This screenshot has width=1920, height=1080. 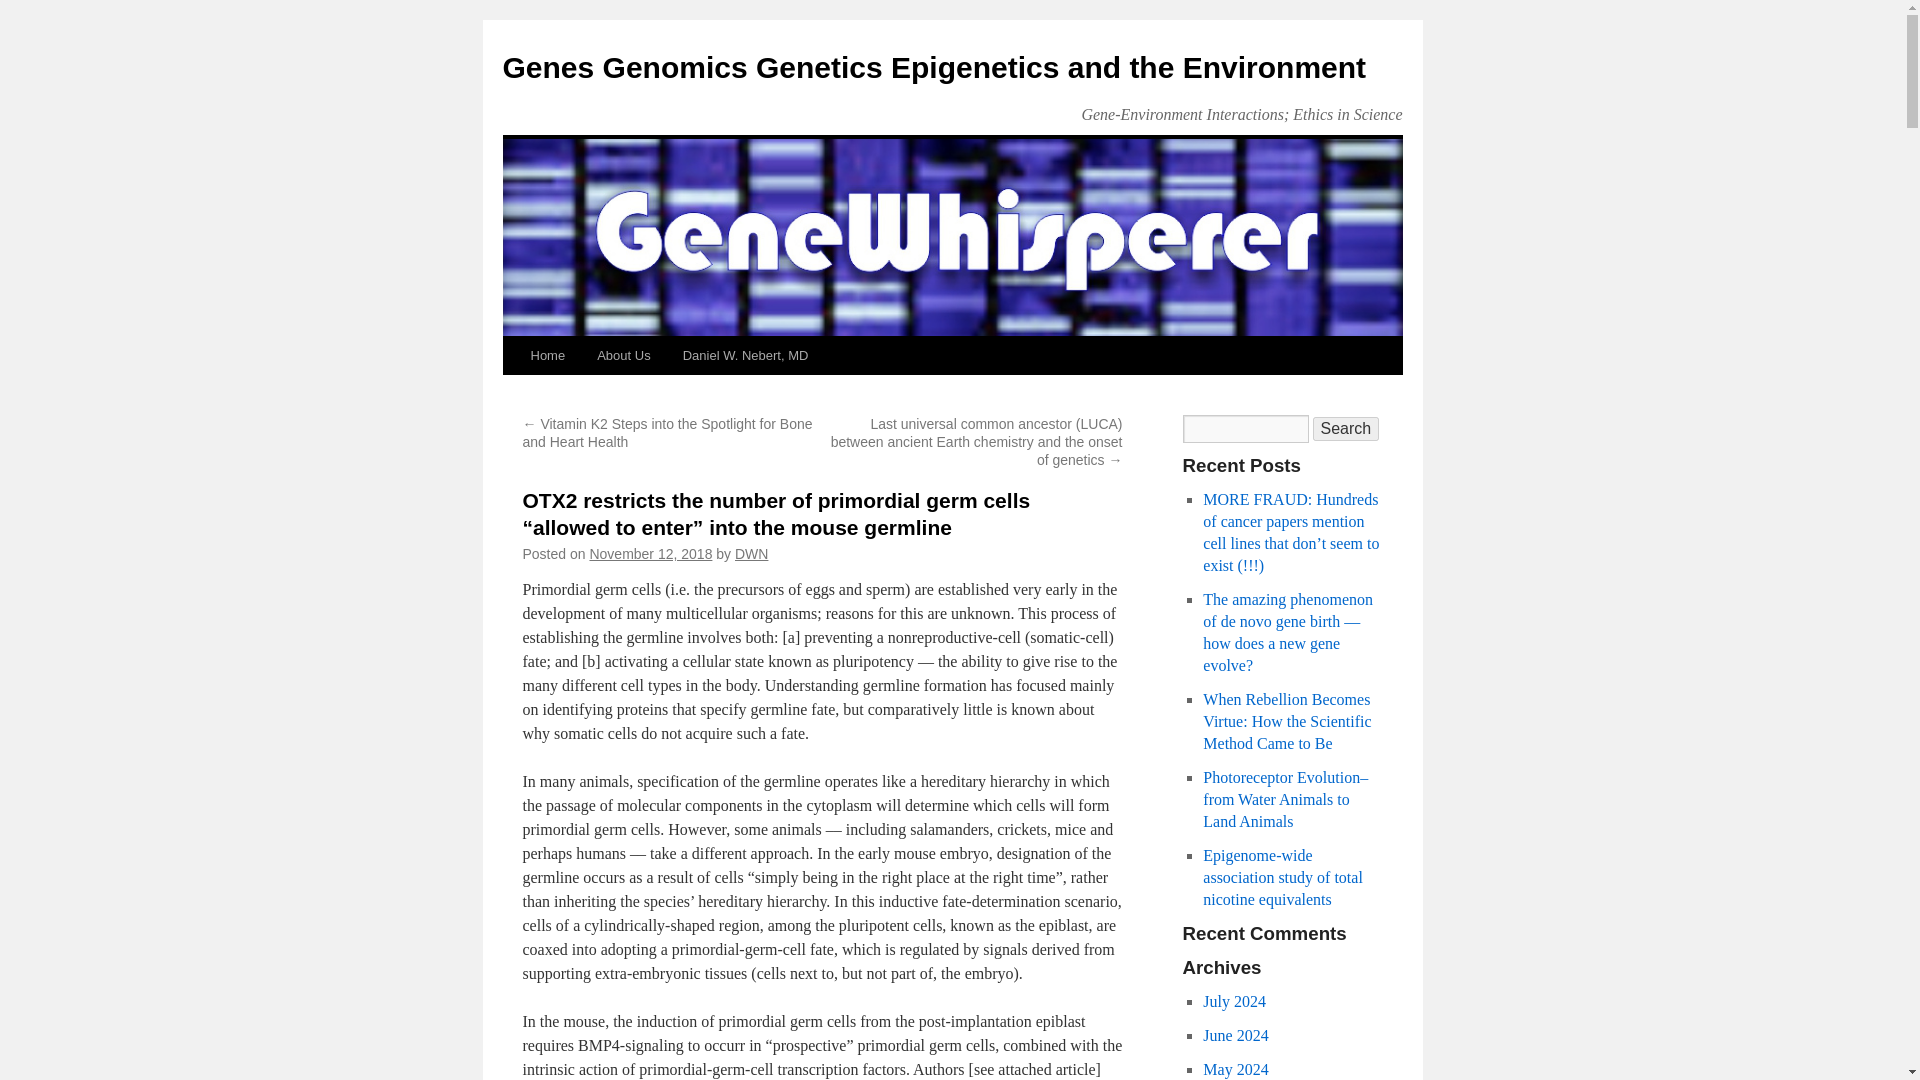 I want to click on Genes Genomics Genetics Epigenetics and the Environment, so click(x=933, y=67).